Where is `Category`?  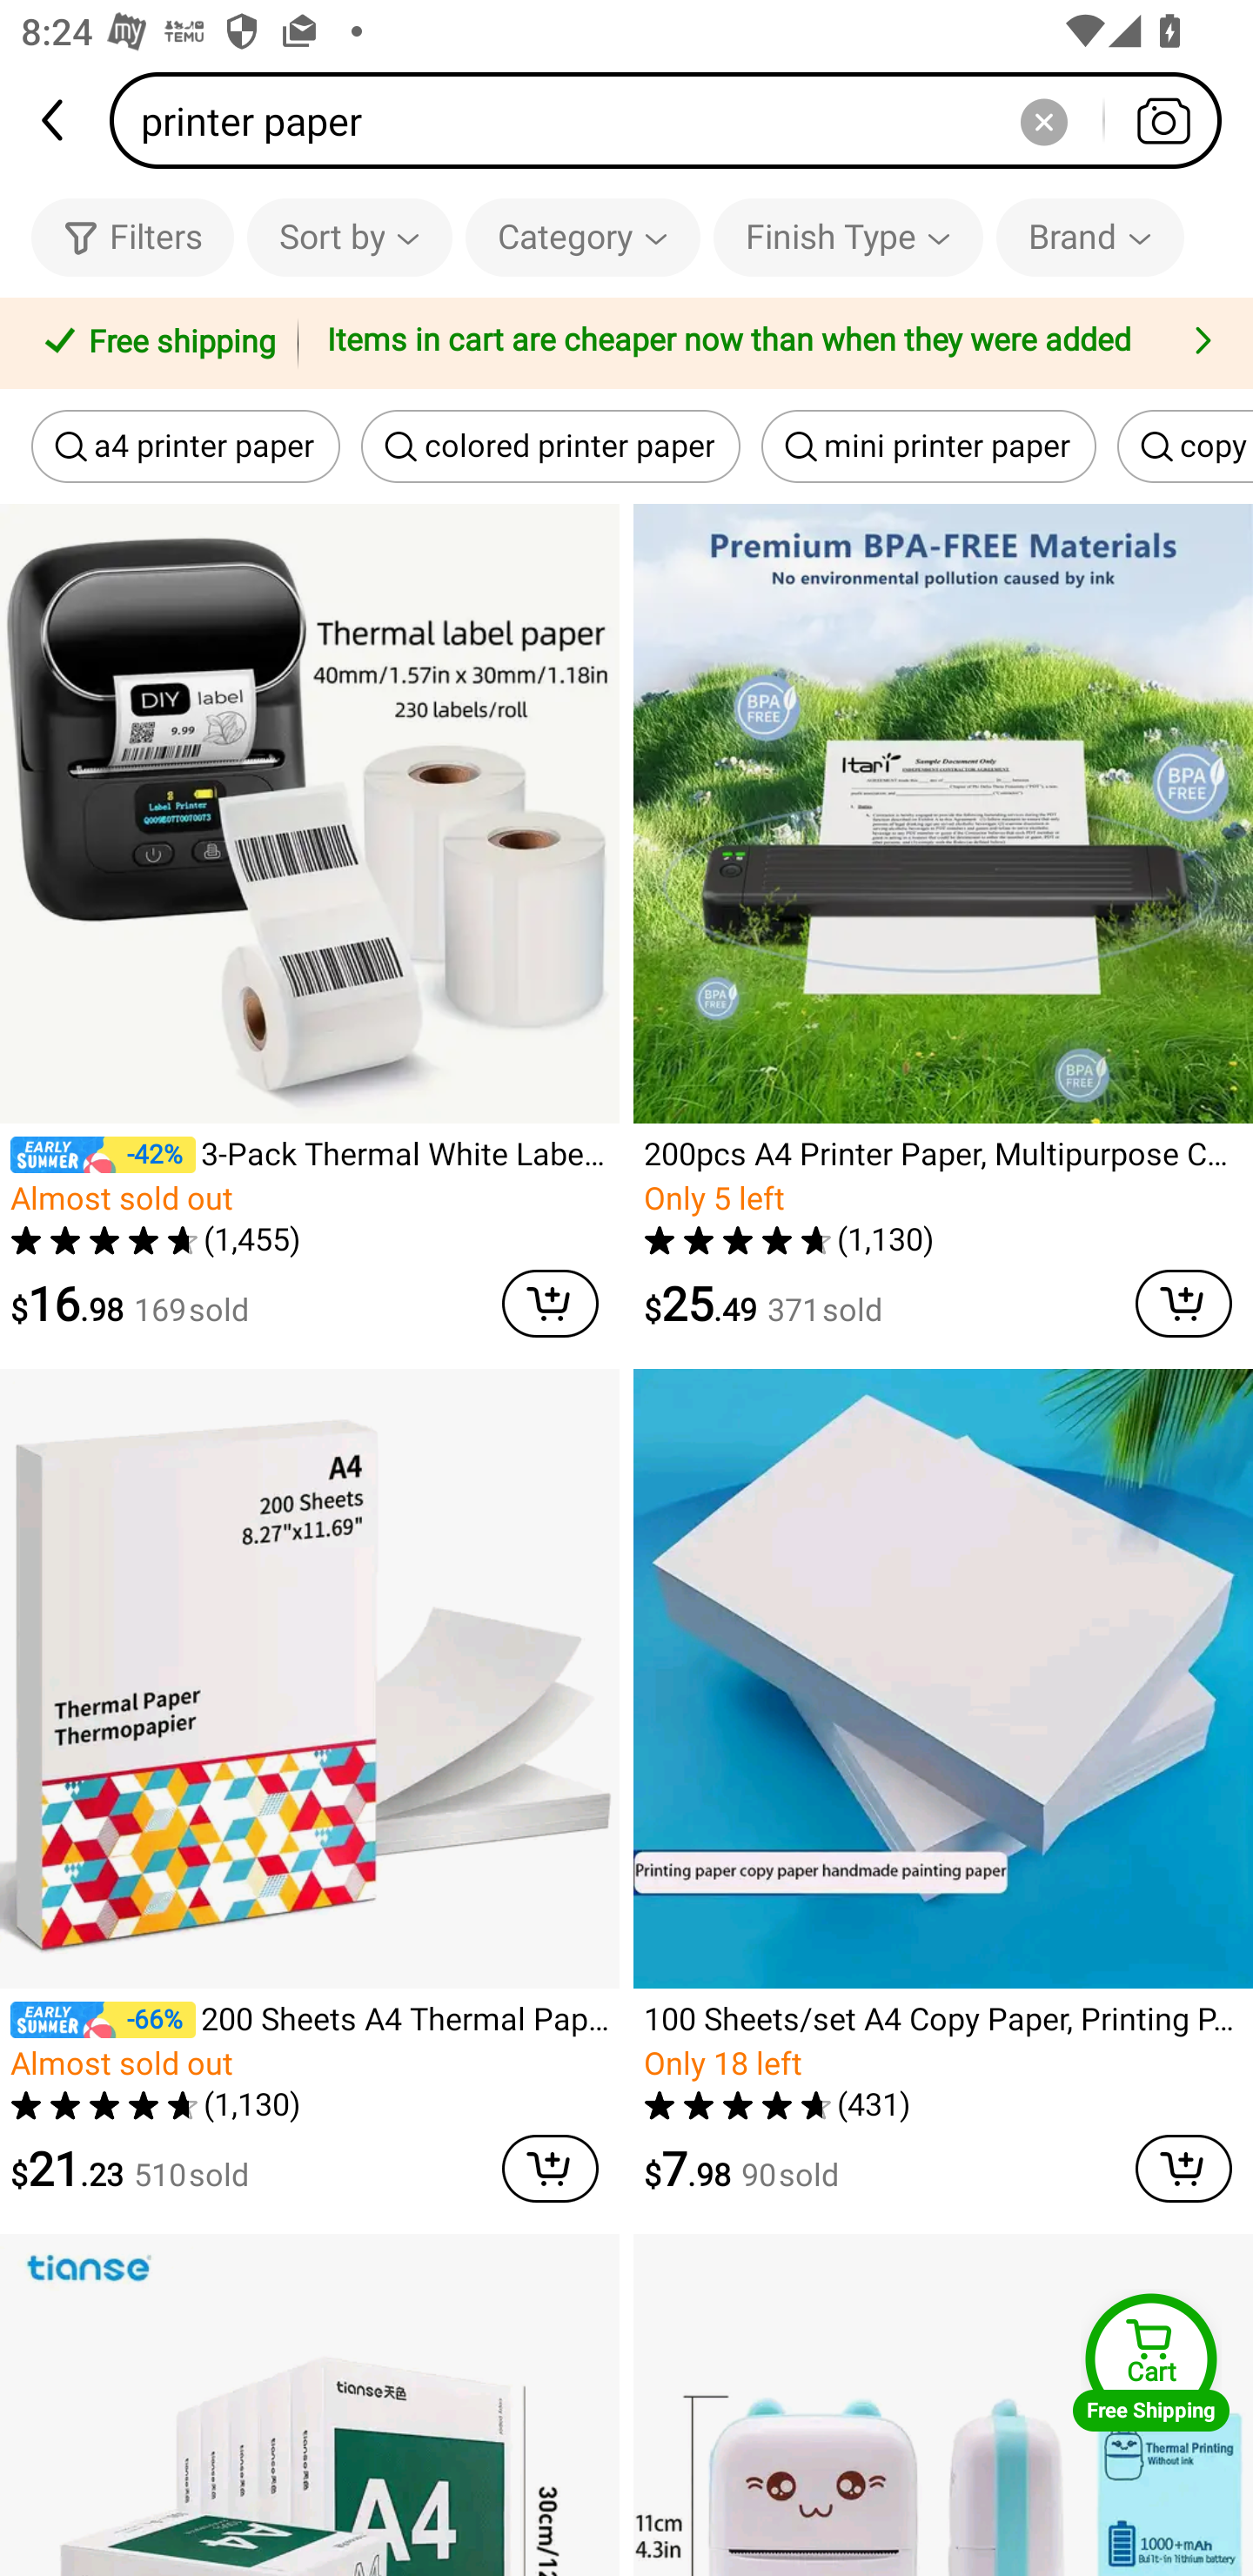 Category is located at coordinates (583, 237).